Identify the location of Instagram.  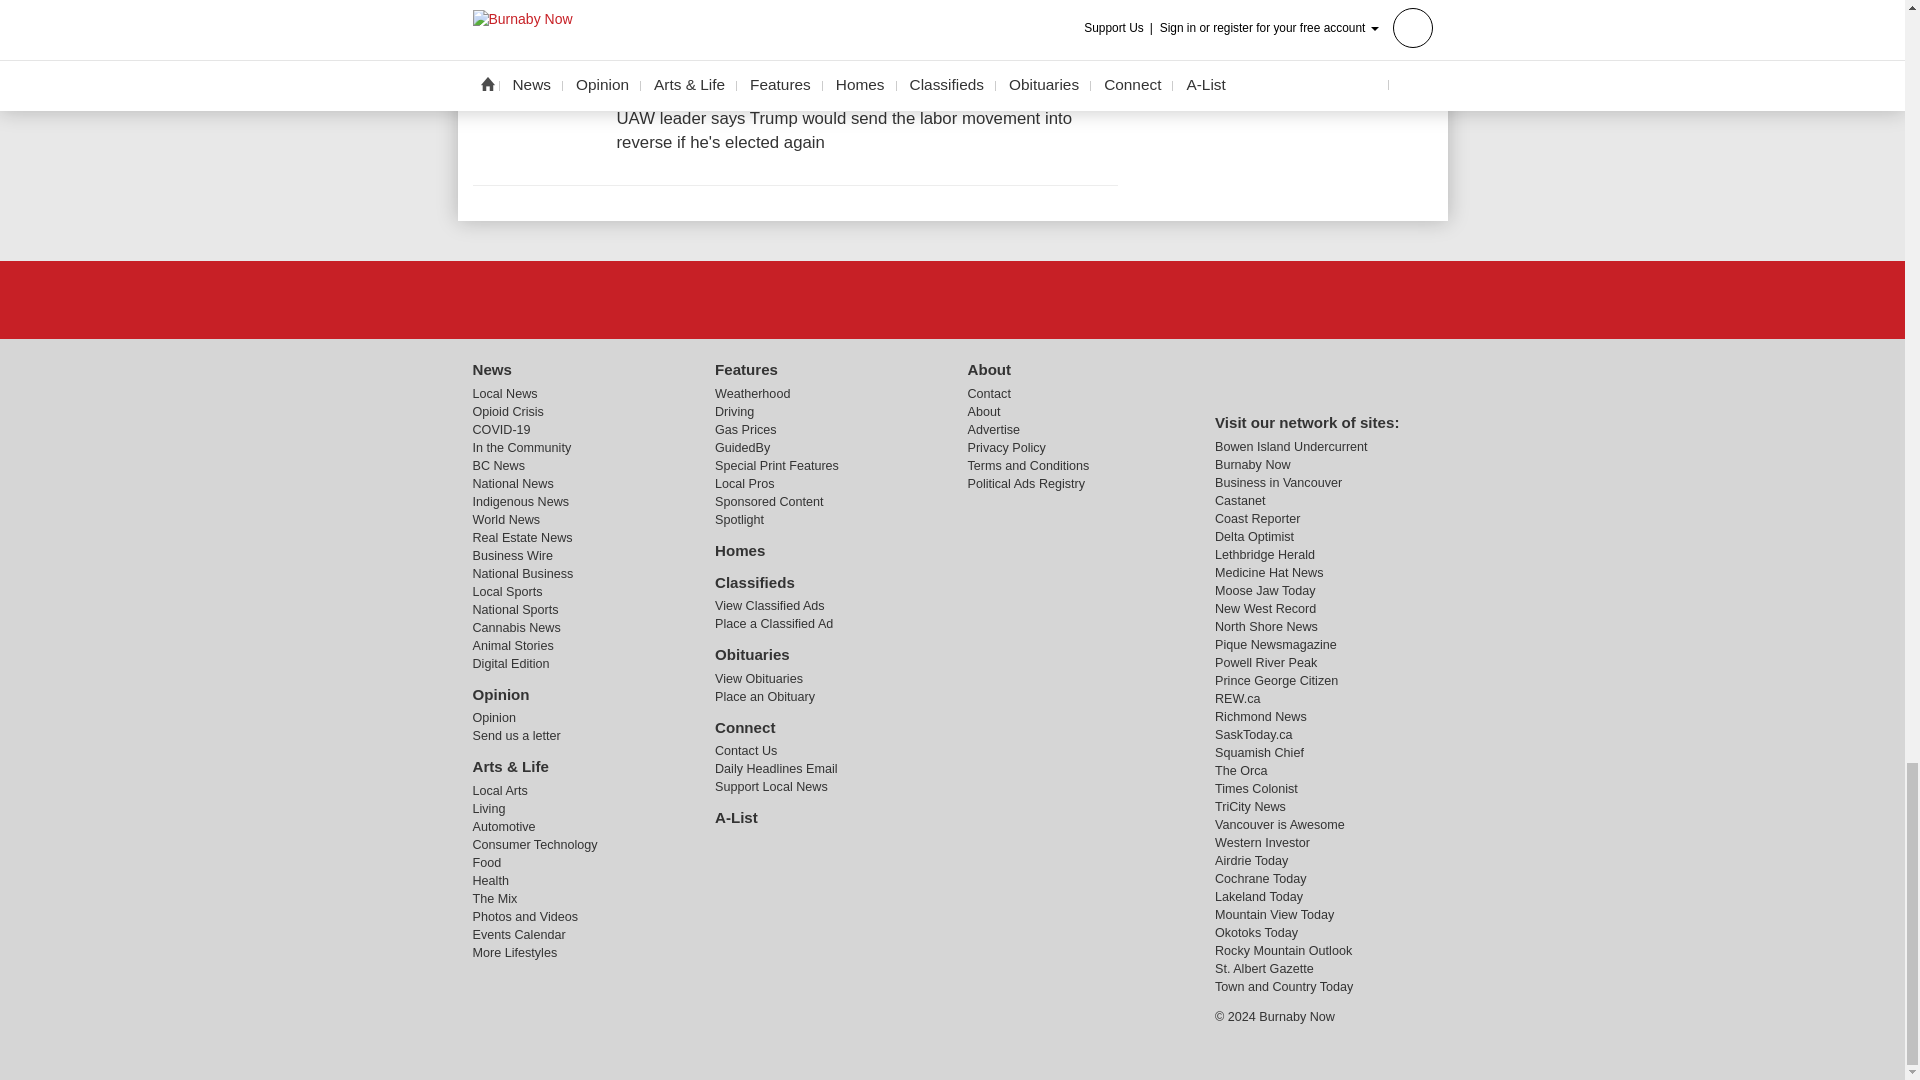
(1003, 299).